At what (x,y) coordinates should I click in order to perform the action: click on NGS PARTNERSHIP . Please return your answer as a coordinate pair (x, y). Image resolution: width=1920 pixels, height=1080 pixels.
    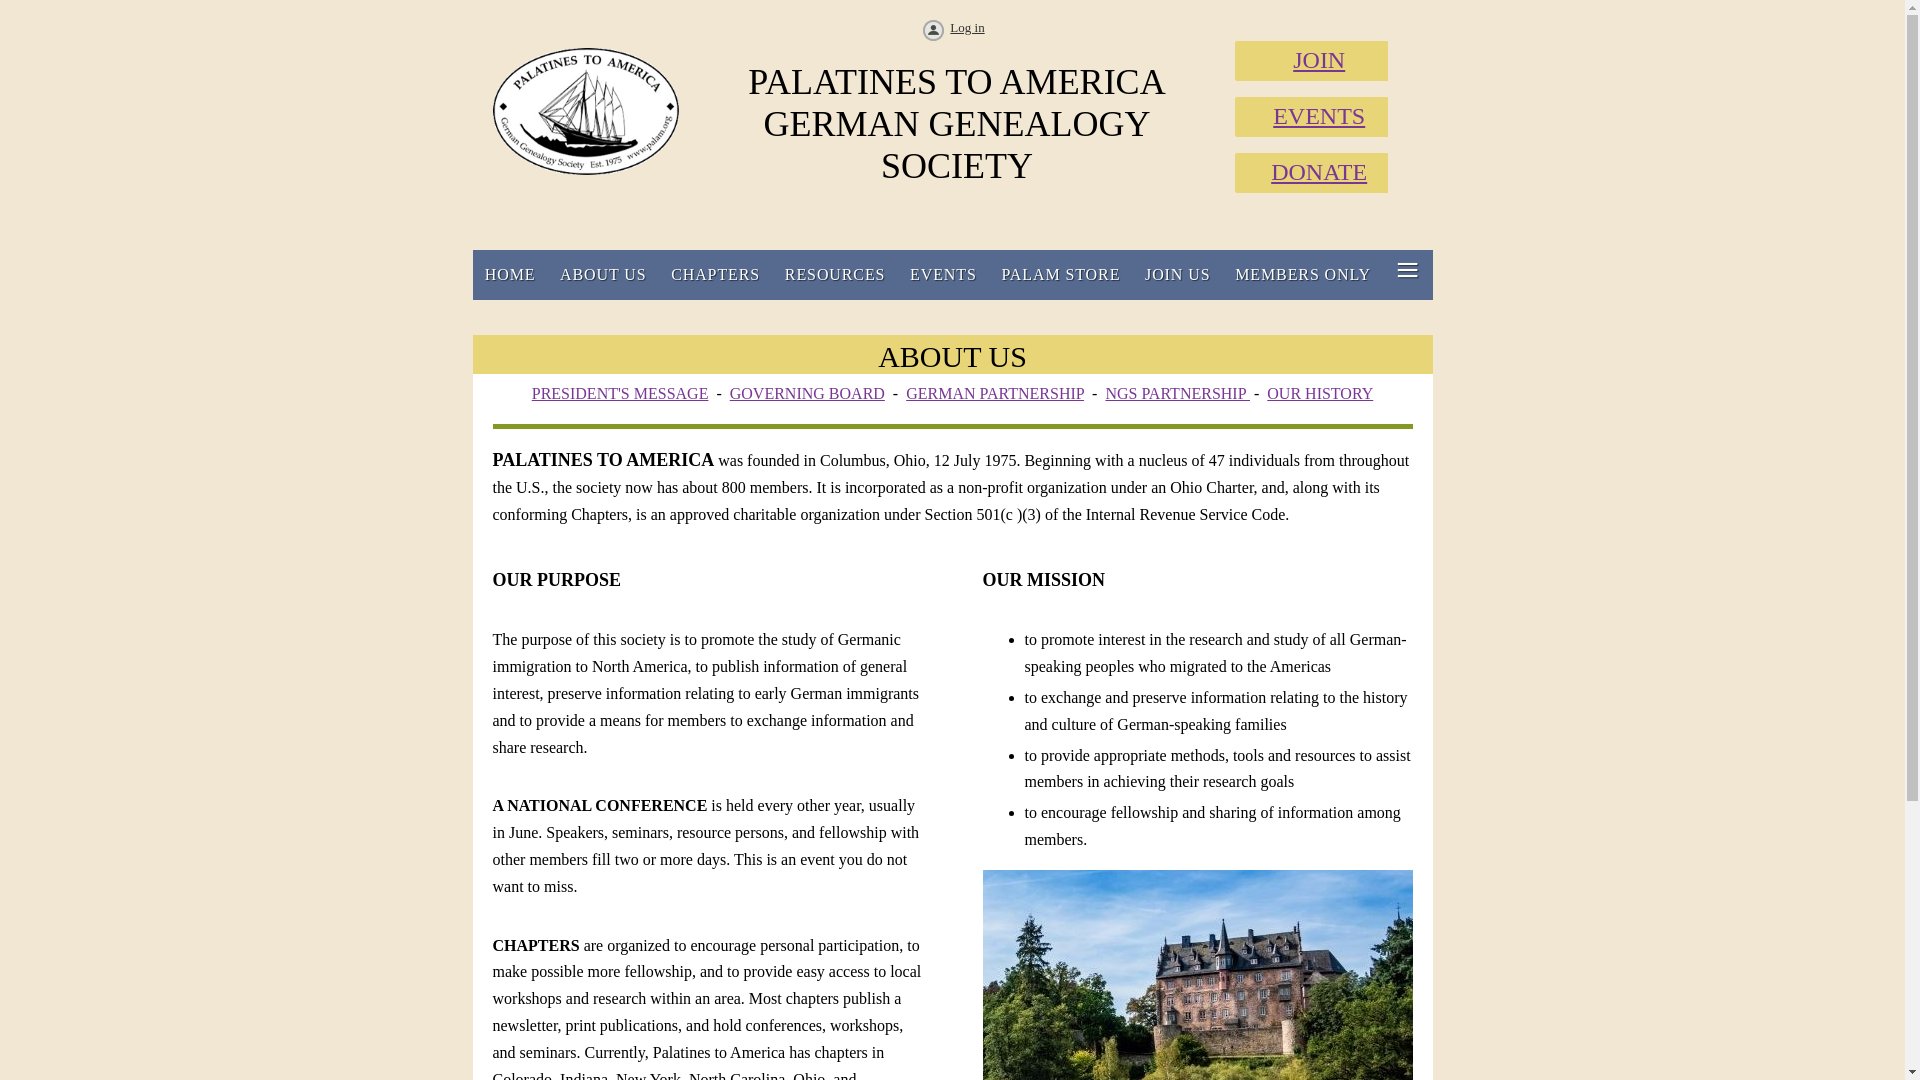
    Looking at the image, I should click on (1177, 392).